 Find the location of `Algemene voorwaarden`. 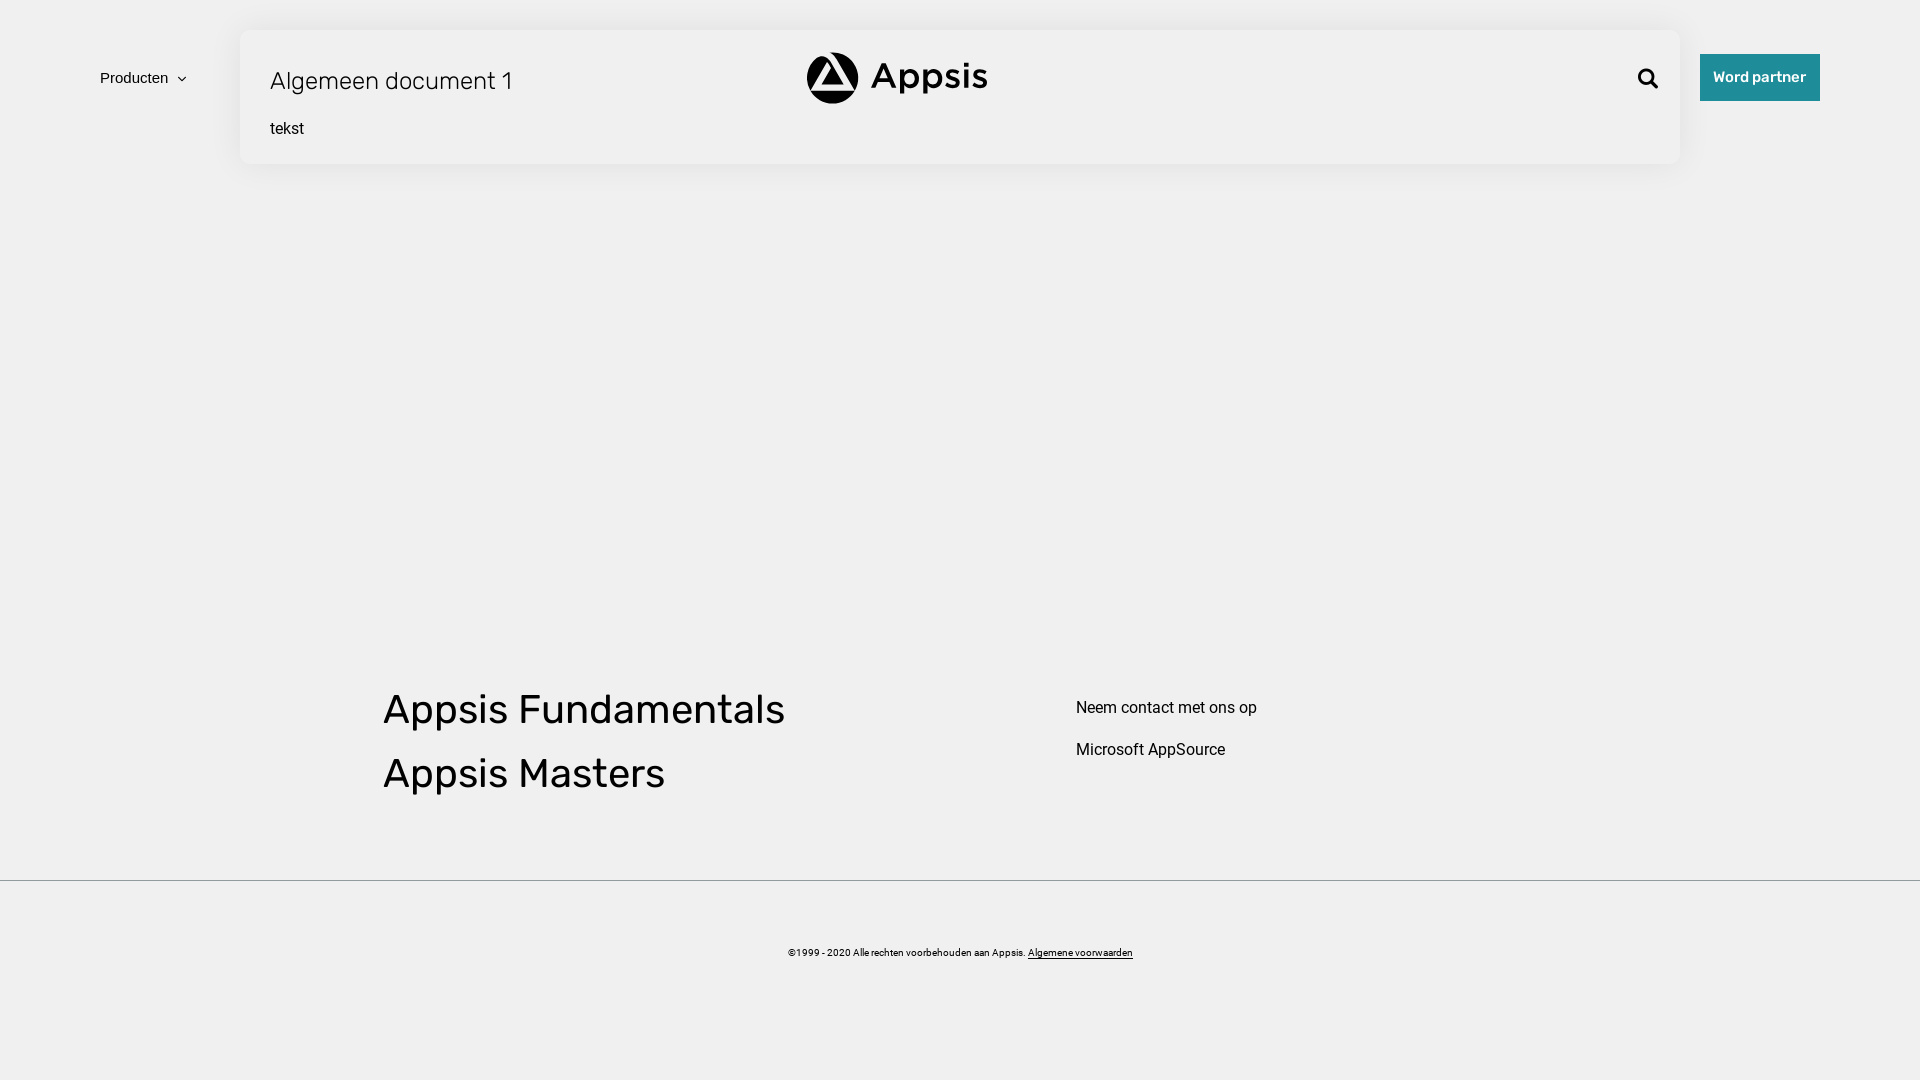

Algemene voorwaarden is located at coordinates (1080, 953).